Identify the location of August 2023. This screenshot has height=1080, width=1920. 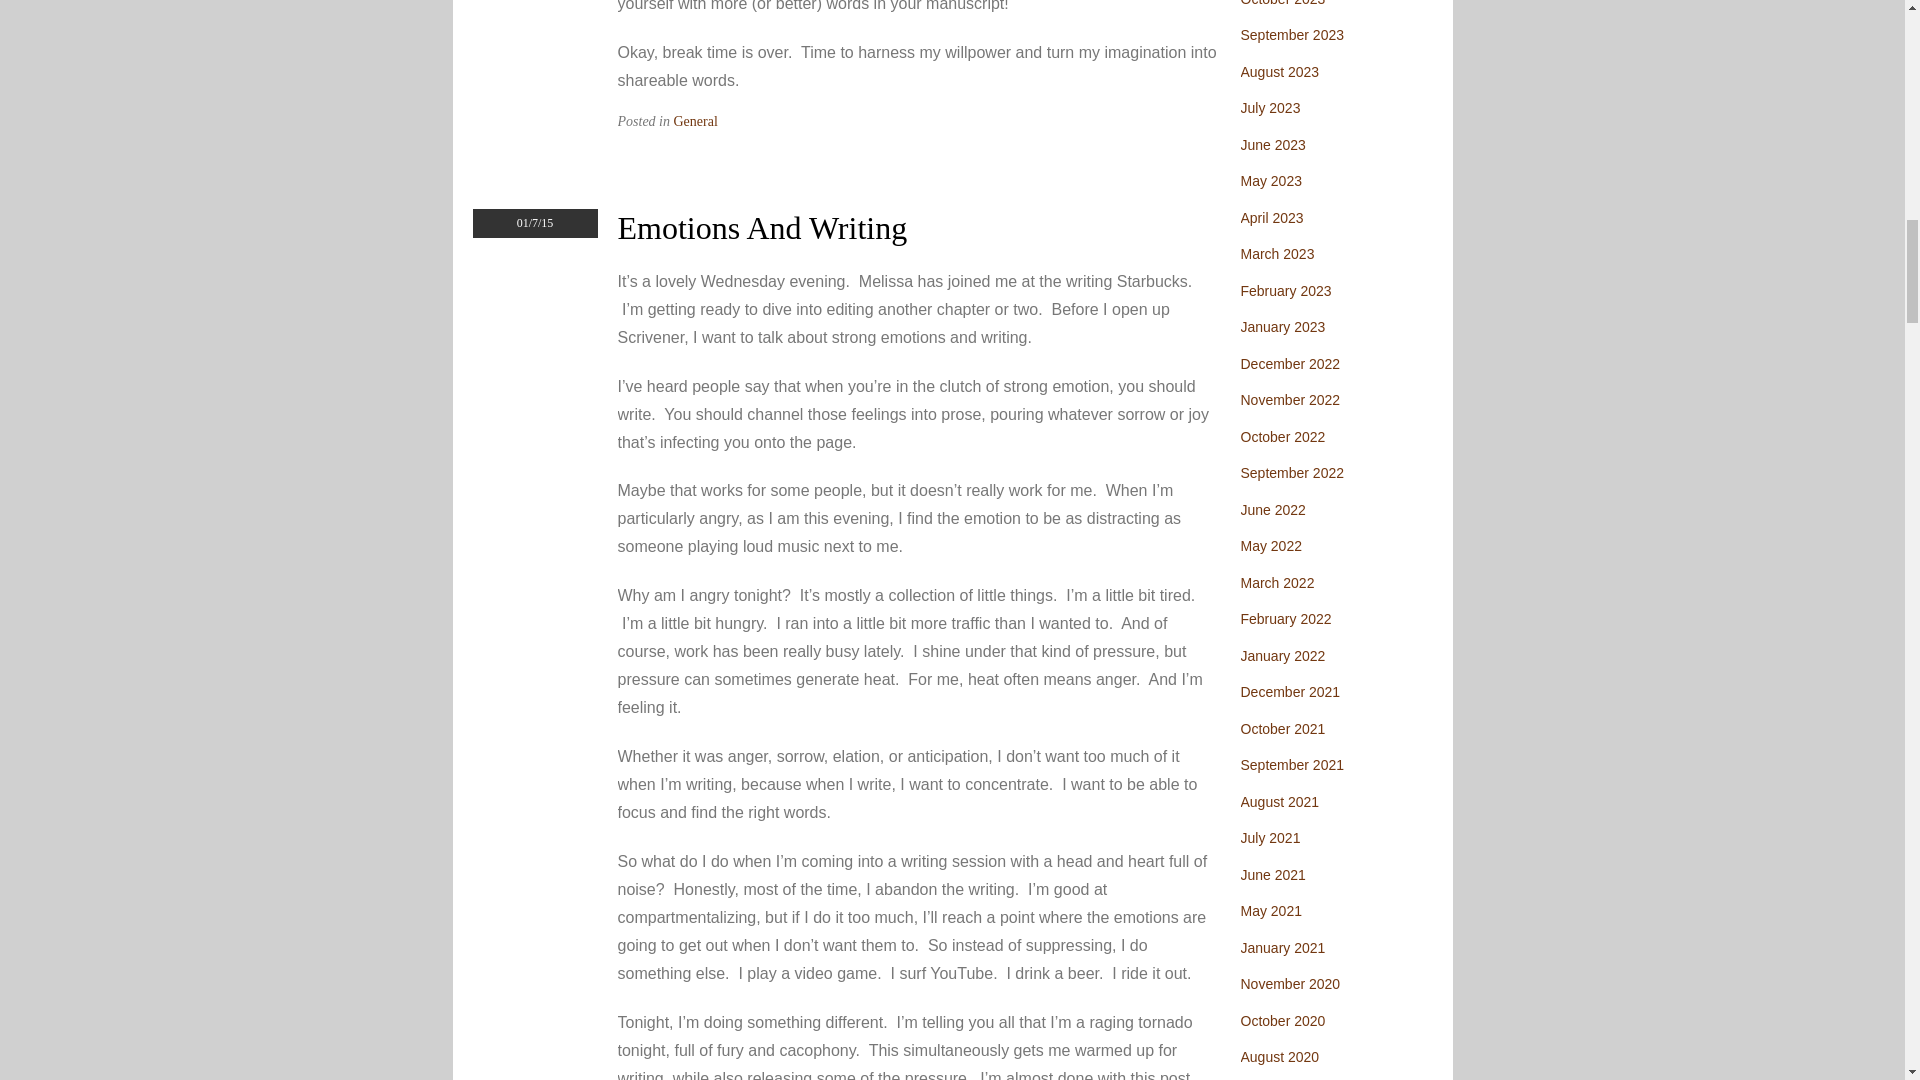
(1280, 71).